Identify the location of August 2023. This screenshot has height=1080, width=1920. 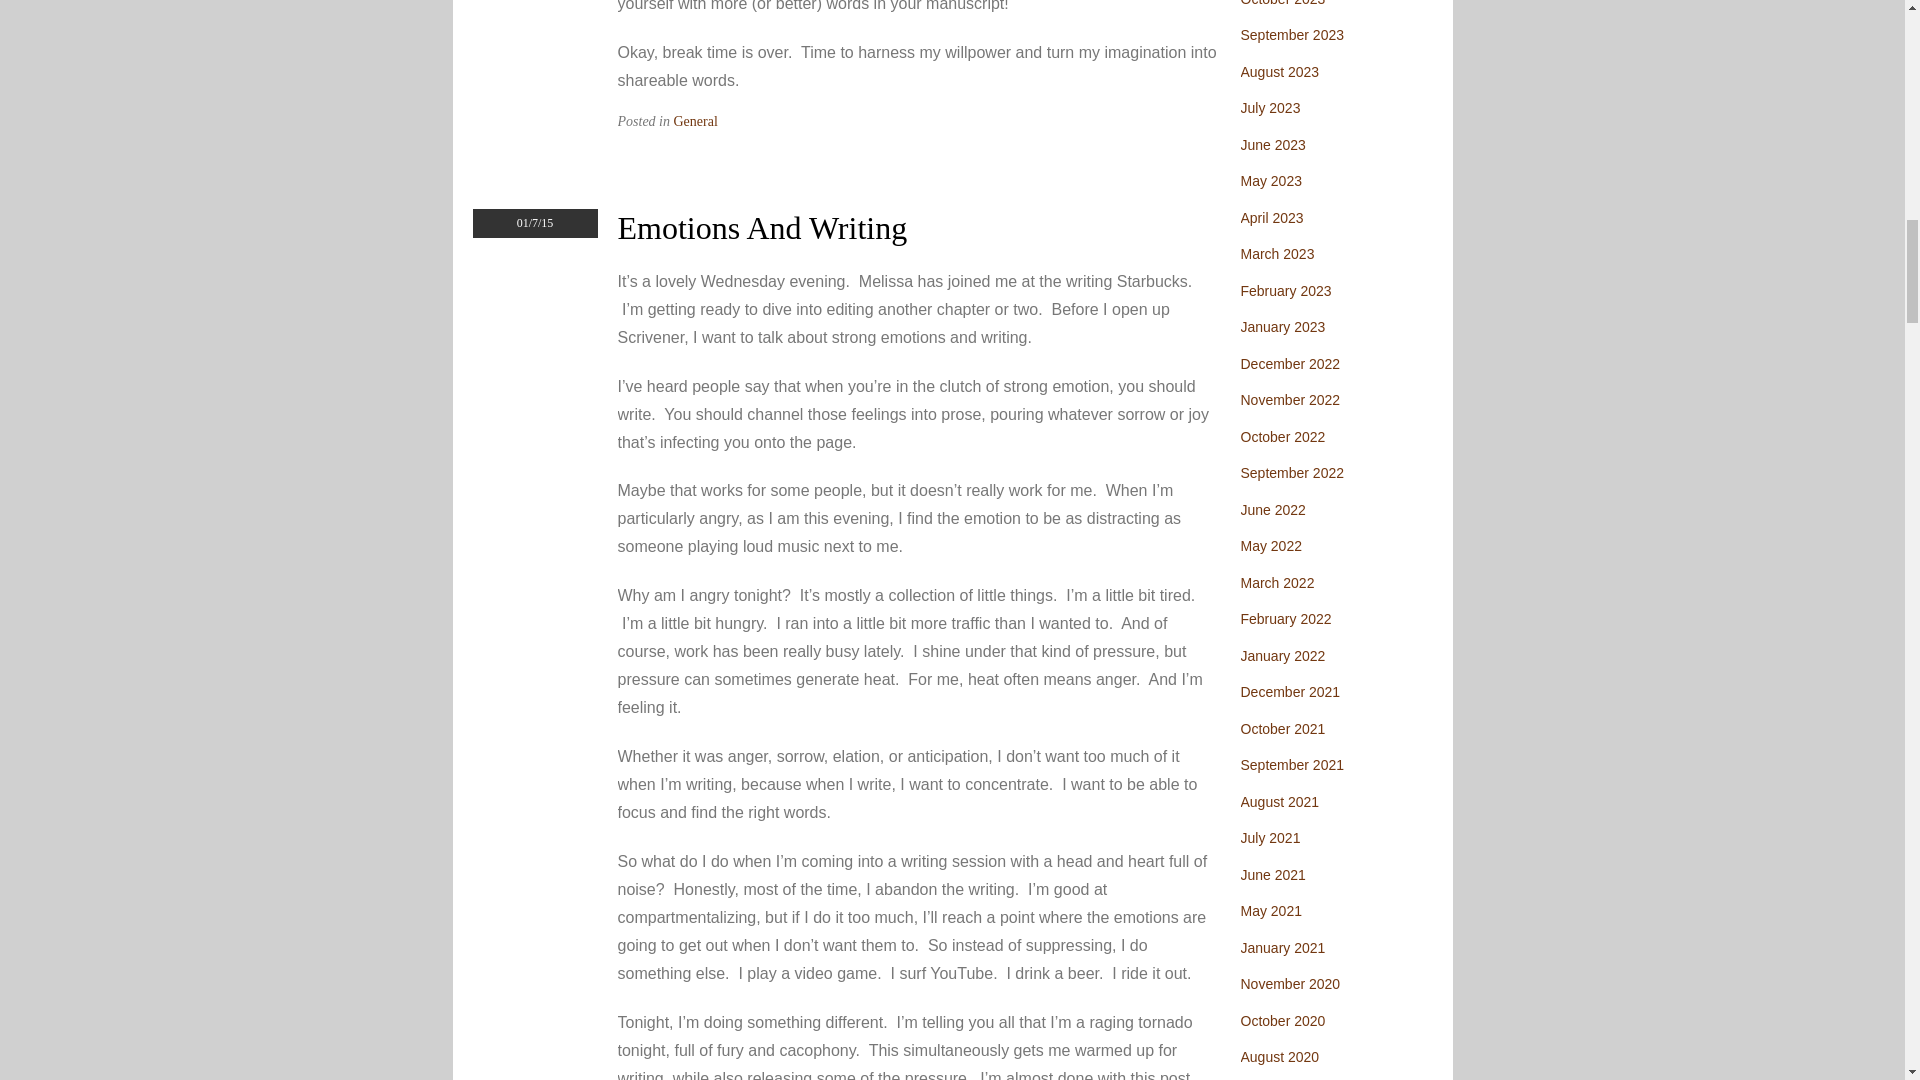
(1280, 71).